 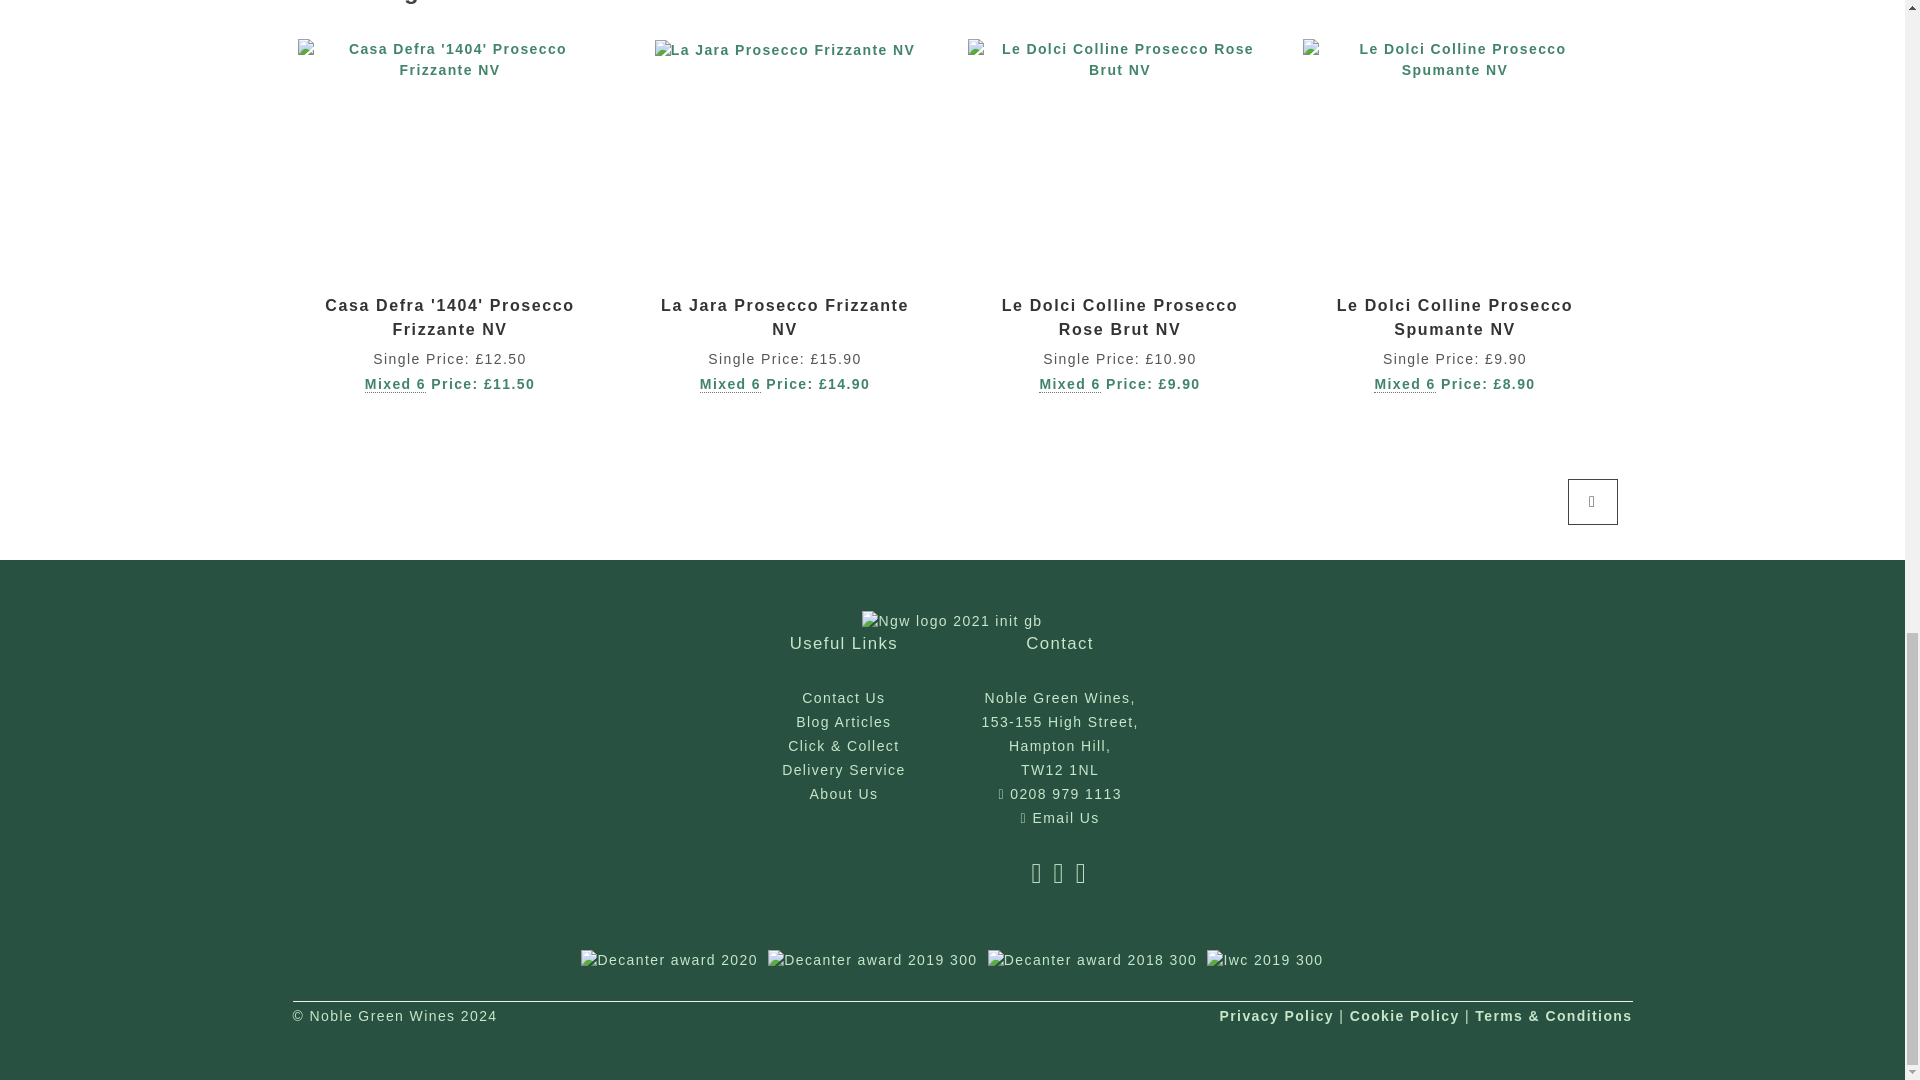 What do you see at coordinates (784, 318) in the screenshot?
I see `La Jara Prosecco Frizzante NV` at bounding box center [784, 318].